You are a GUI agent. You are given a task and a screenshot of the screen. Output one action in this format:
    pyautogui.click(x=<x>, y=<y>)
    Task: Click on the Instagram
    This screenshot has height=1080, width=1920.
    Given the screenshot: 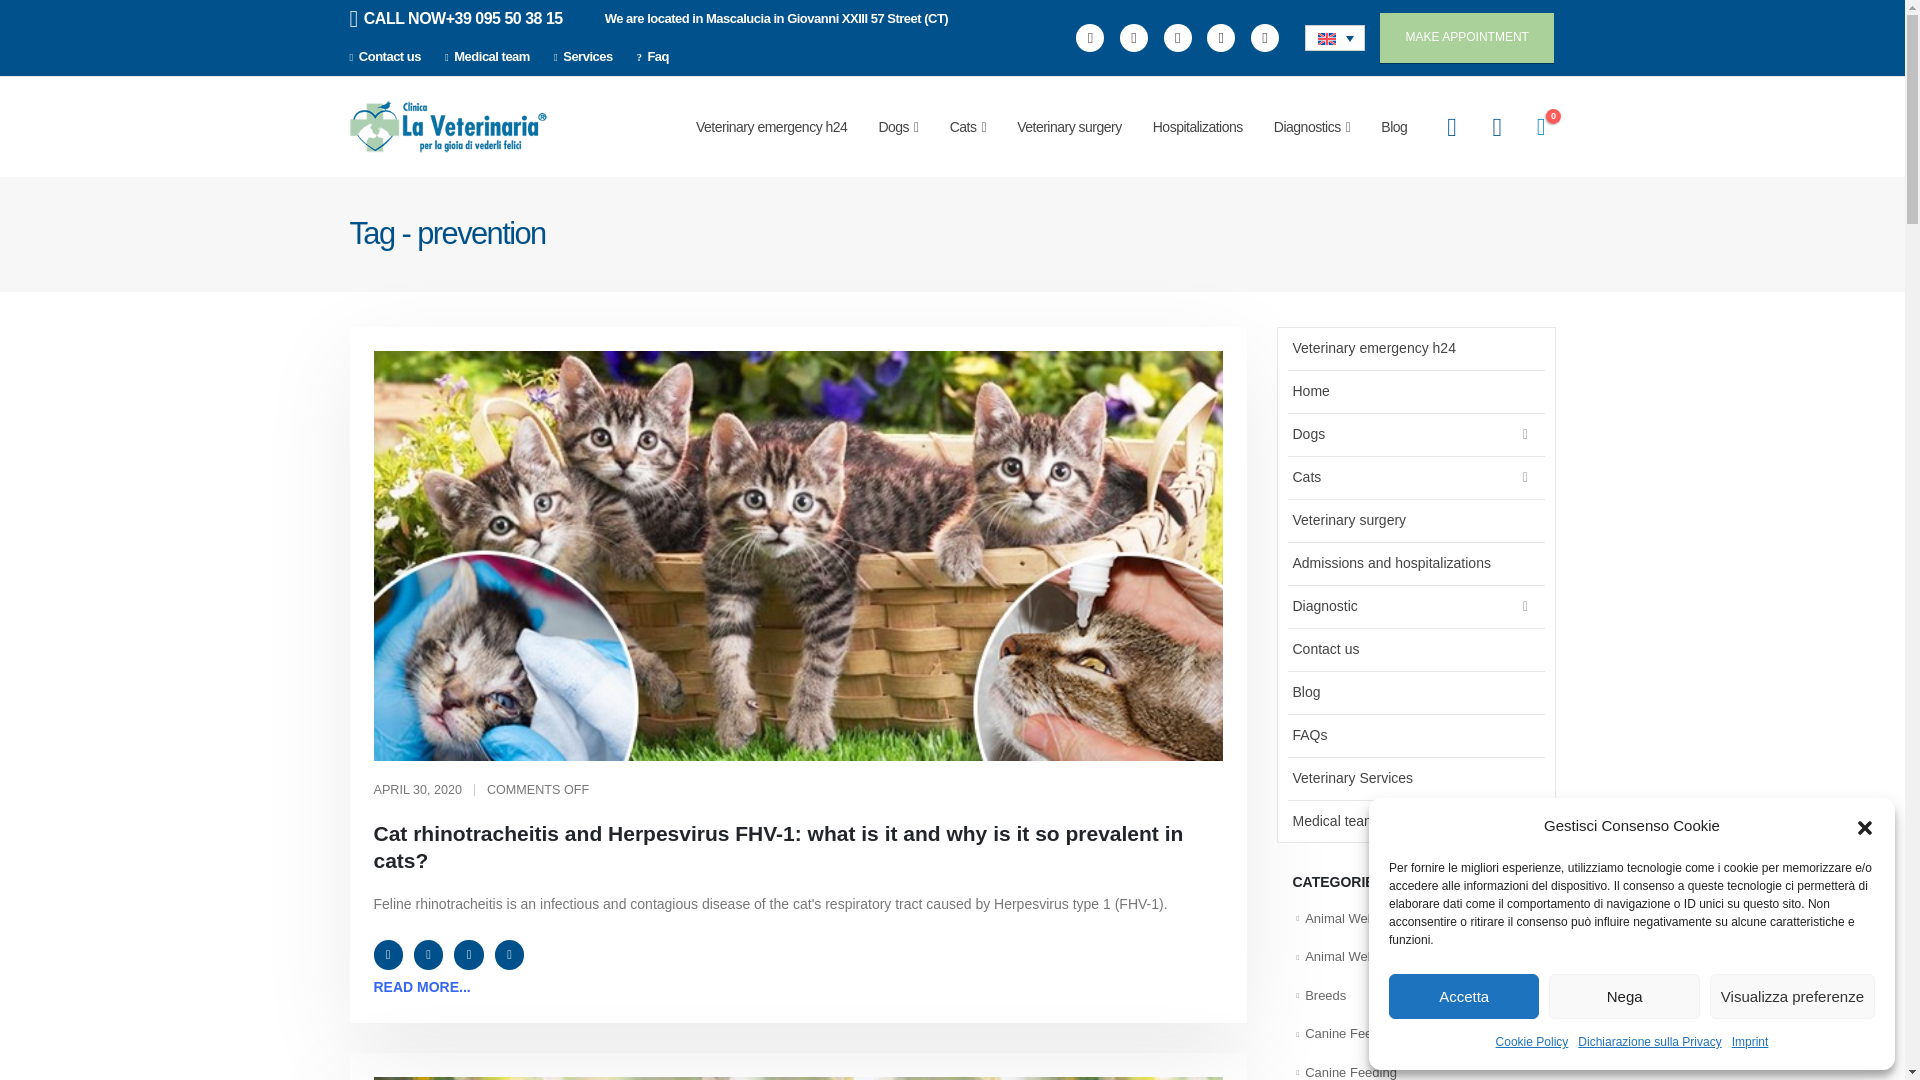 What is the action you would take?
    pyautogui.click(x=1220, y=37)
    